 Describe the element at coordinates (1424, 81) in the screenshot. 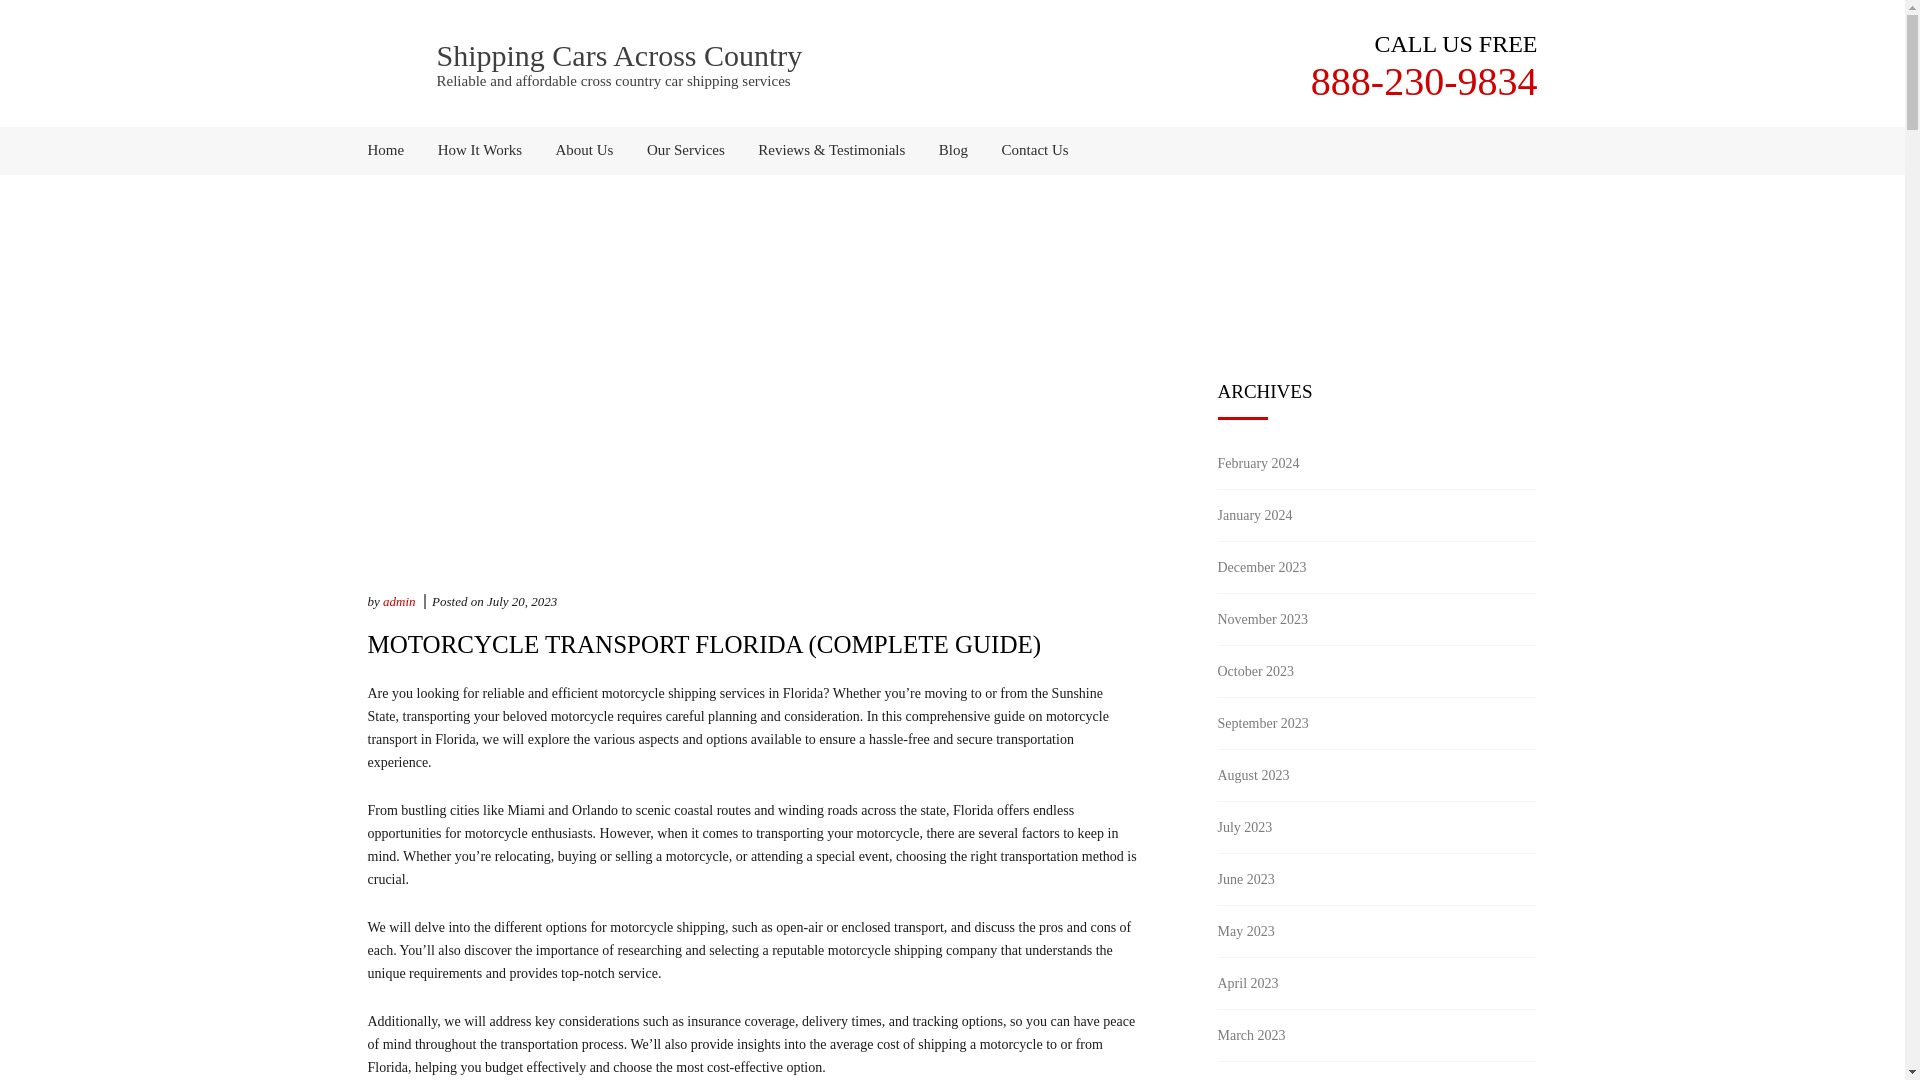

I see `888-230-9834` at that location.